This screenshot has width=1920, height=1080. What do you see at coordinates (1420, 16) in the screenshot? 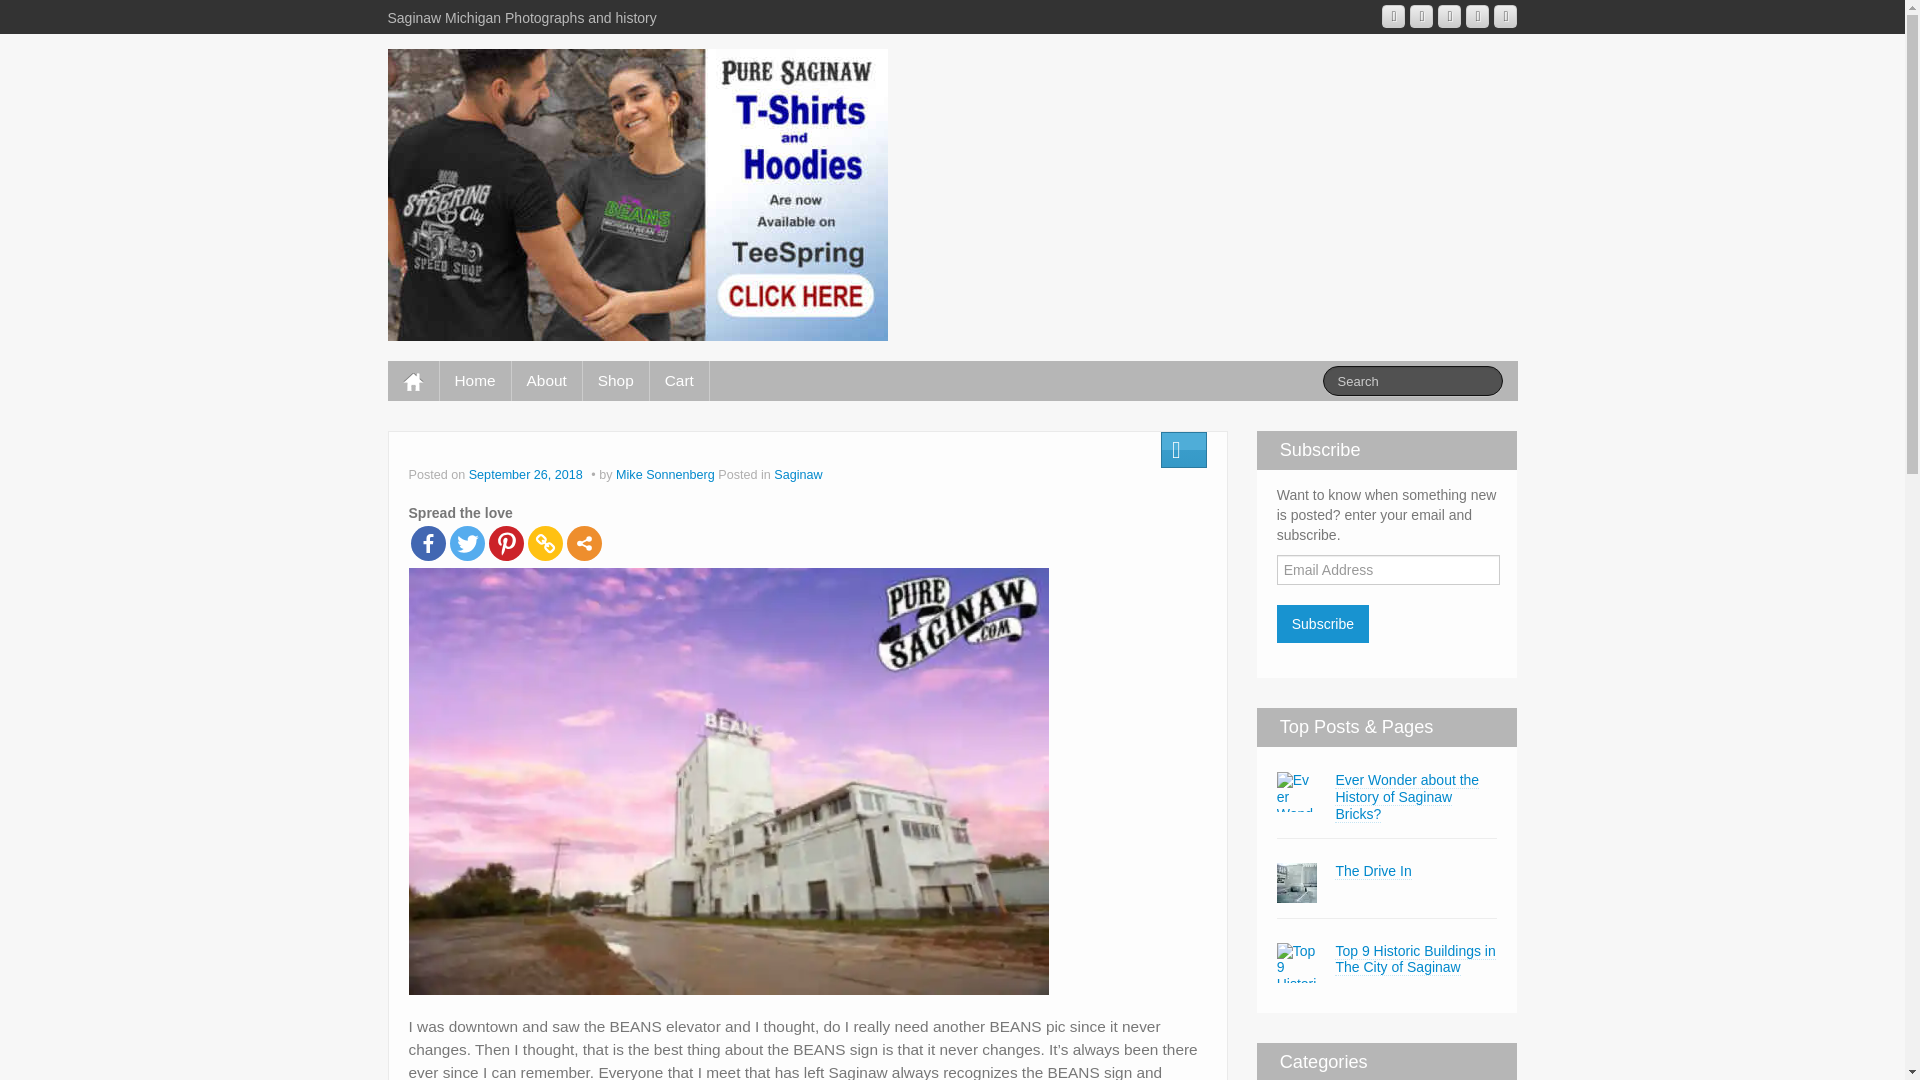
I see `Pure Saginaw Googleplus` at bounding box center [1420, 16].